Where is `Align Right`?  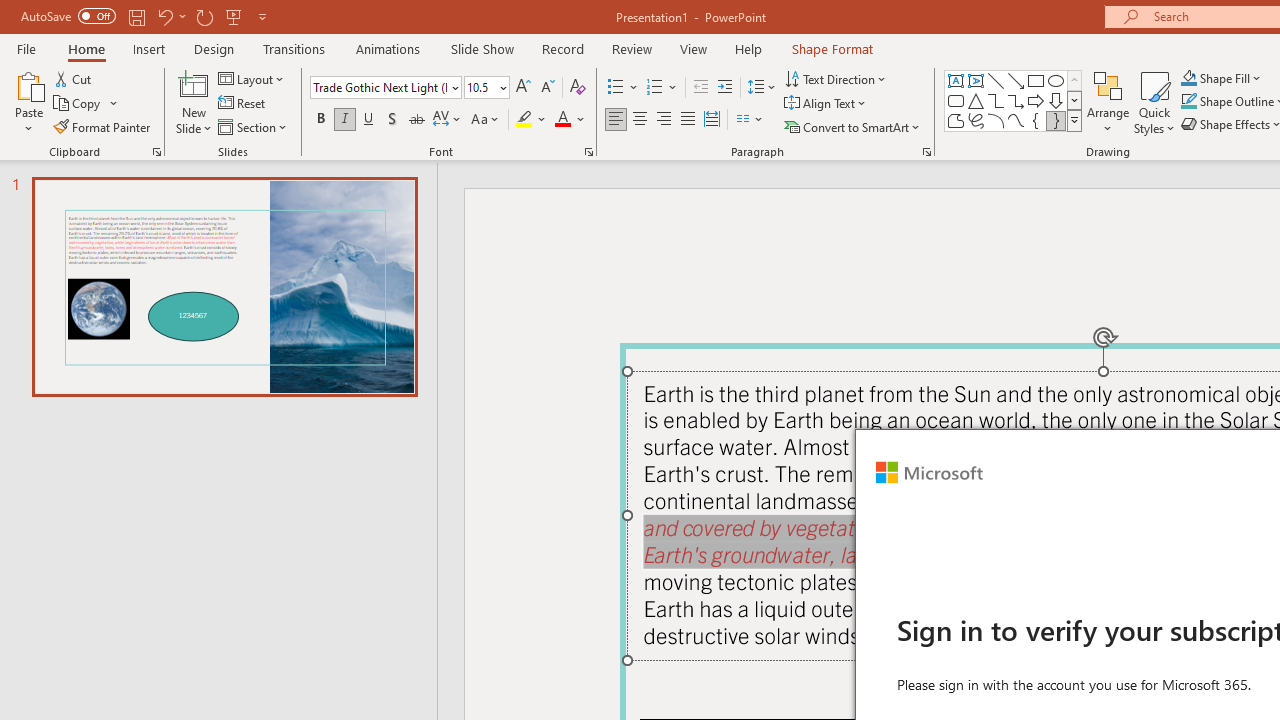
Align Right is located at coordinates (663, 120).